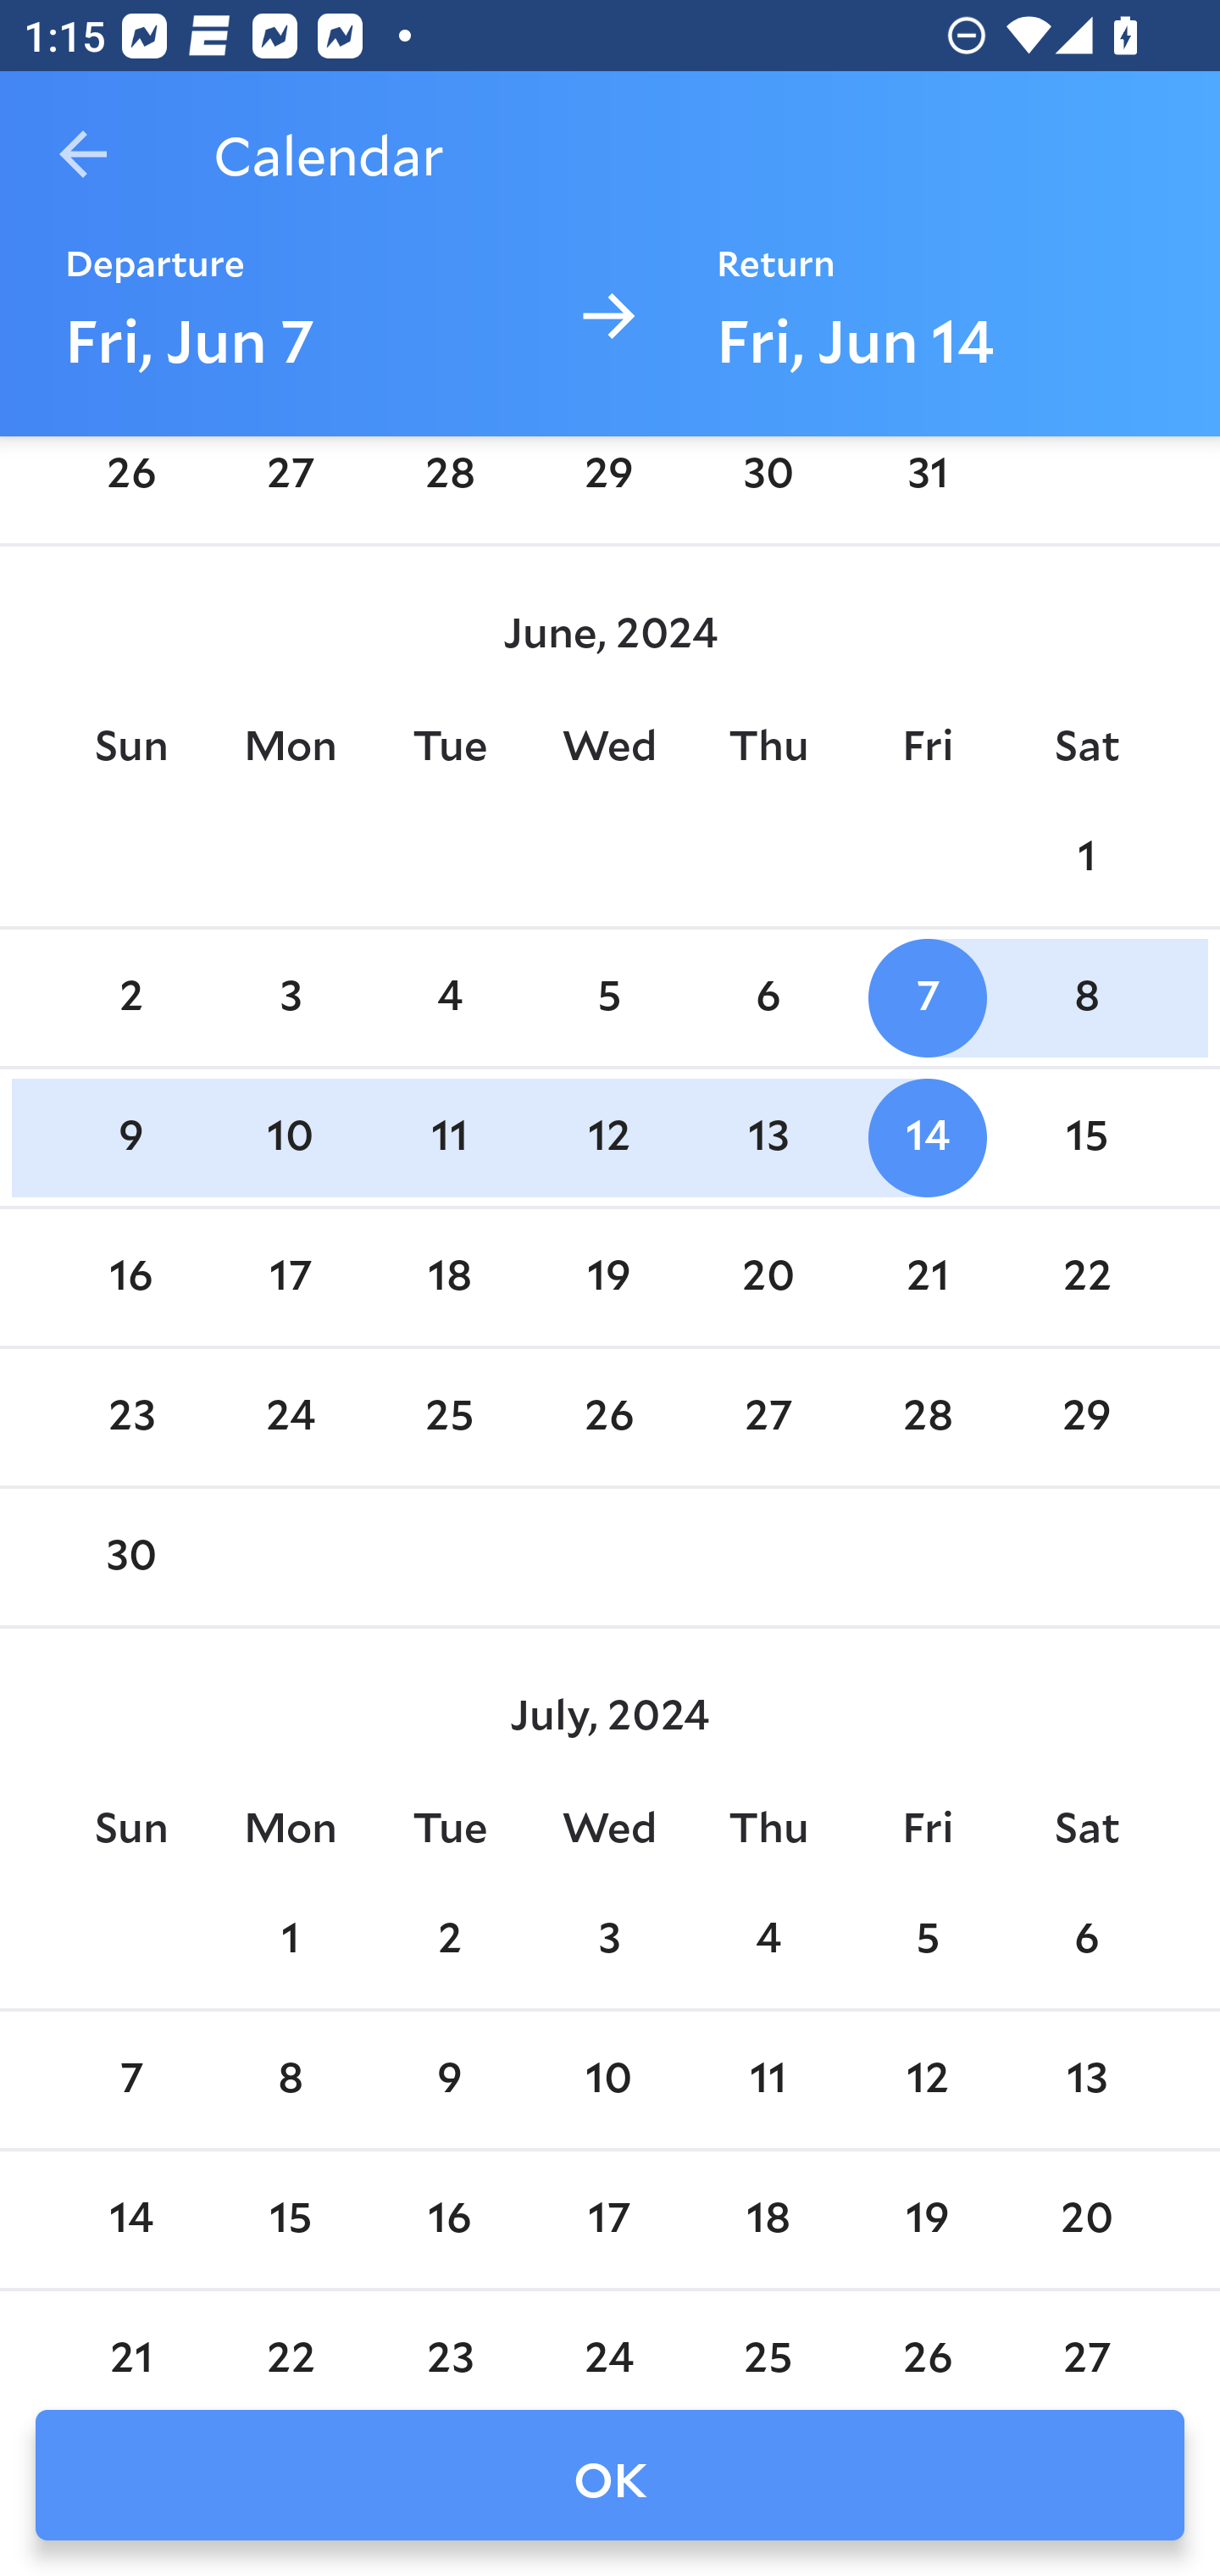  Describe the element at coordinates (609, 1940) in the screenshot. I see `3` at that location.